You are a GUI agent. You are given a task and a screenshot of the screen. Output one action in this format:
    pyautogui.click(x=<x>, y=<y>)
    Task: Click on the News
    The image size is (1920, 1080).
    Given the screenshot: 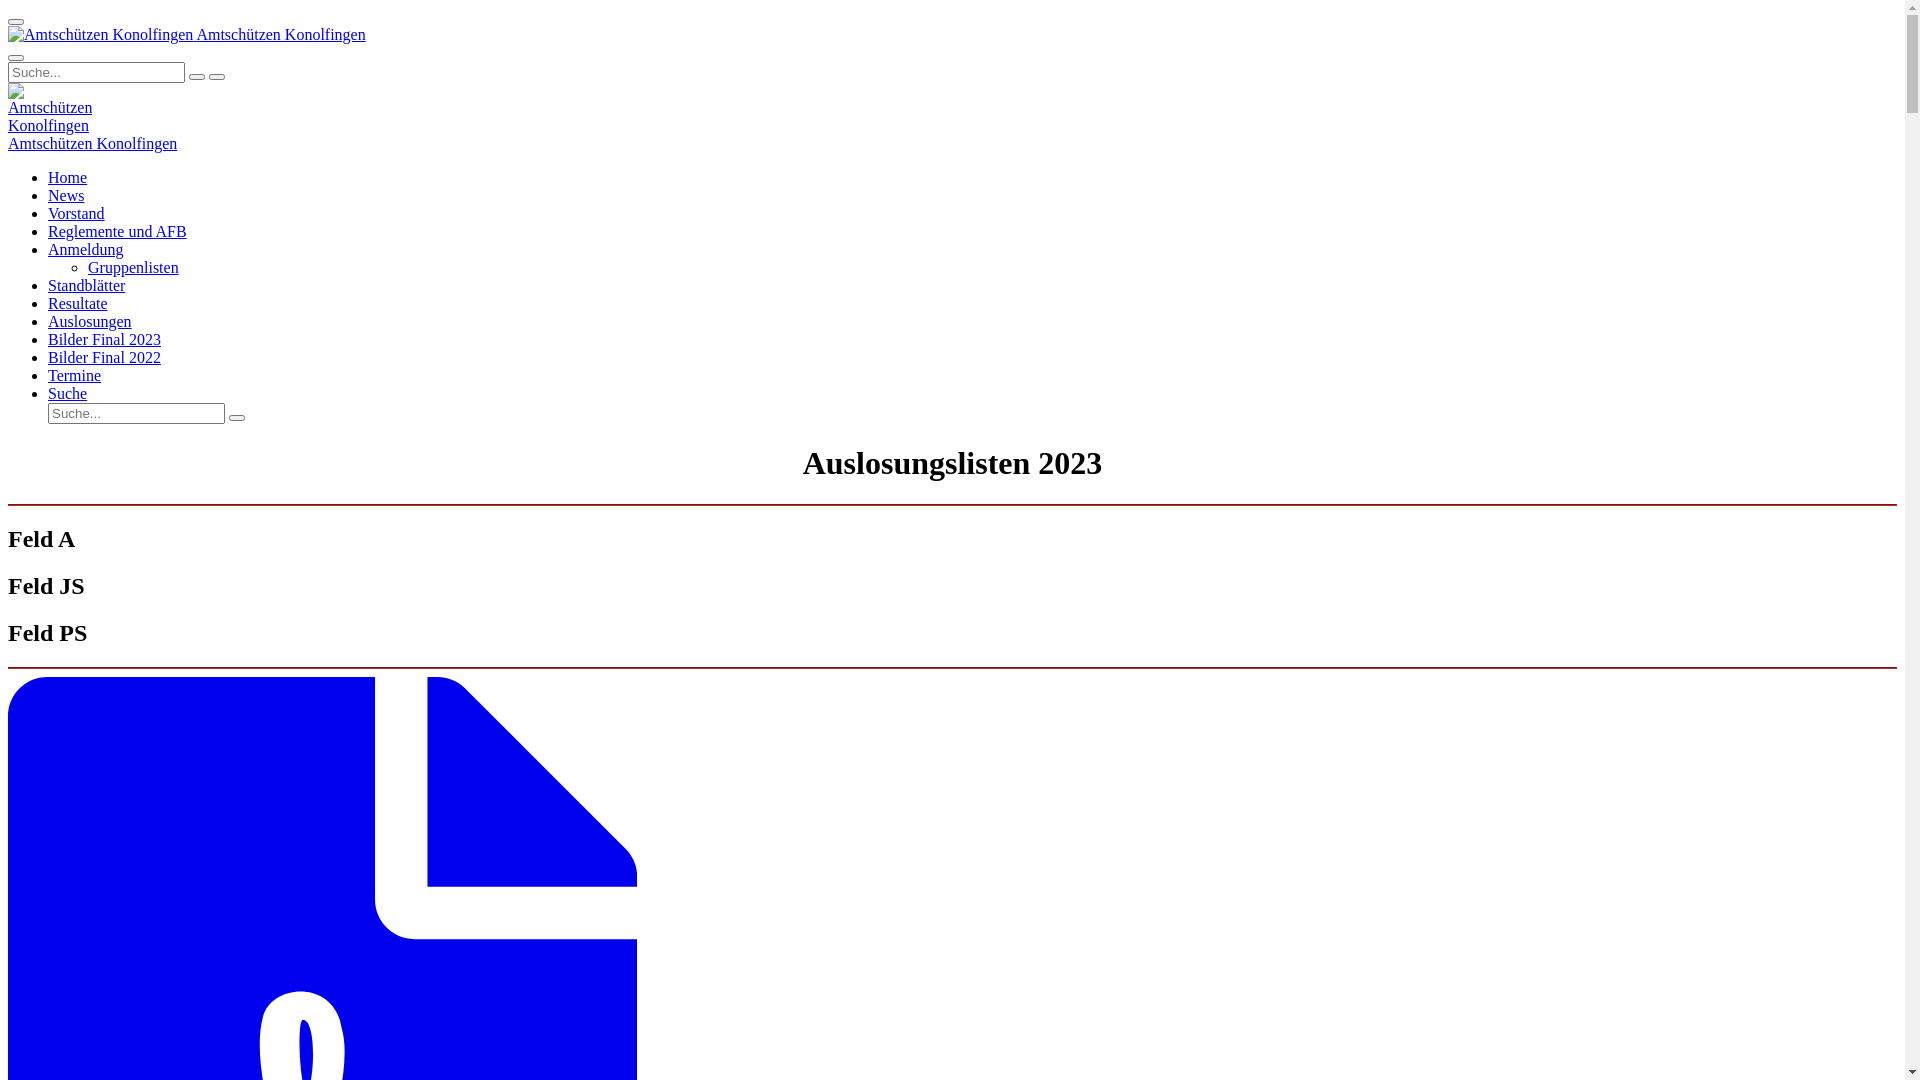 What is the action you would take?
    pyautogui.click(x=66, y=195)
    